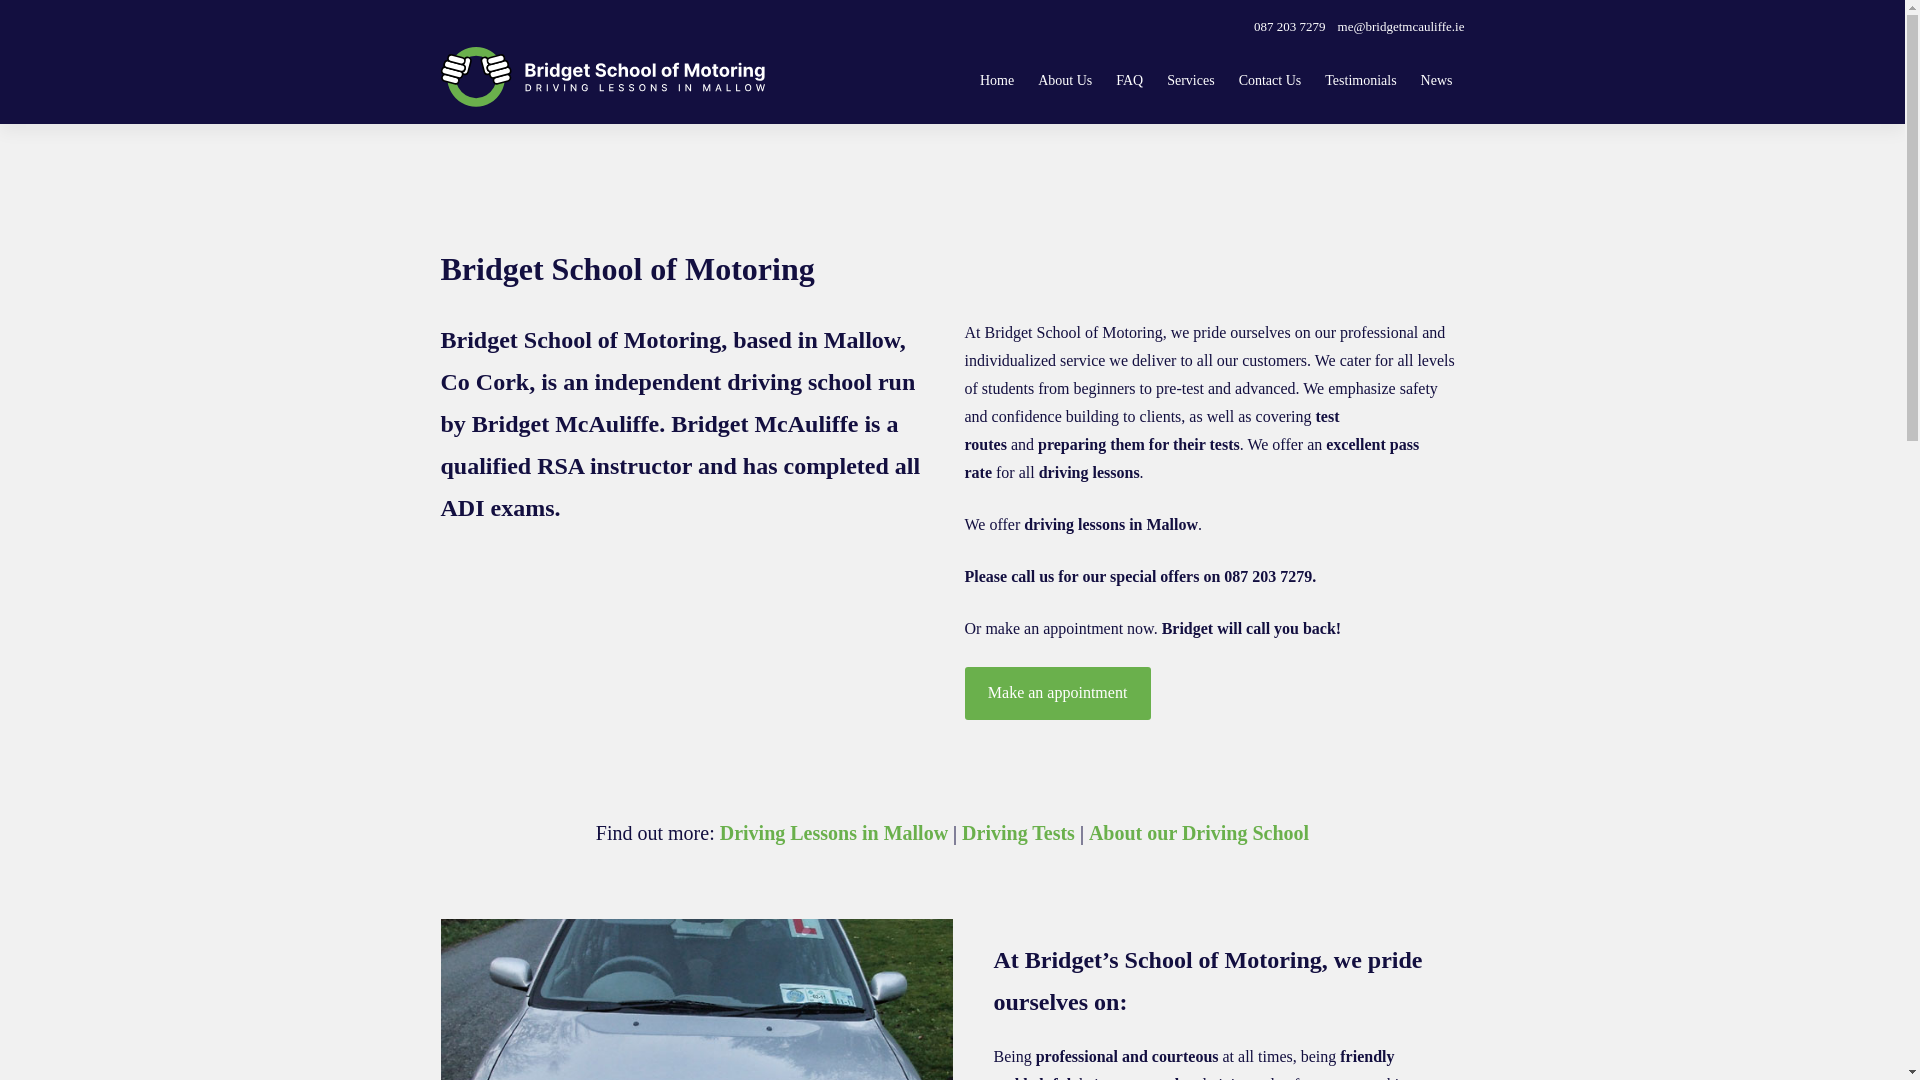  What do you see at coordinates (1198, 832) in the screenshot?
I see `About our Driving School` at bounding box center [1198, 832].